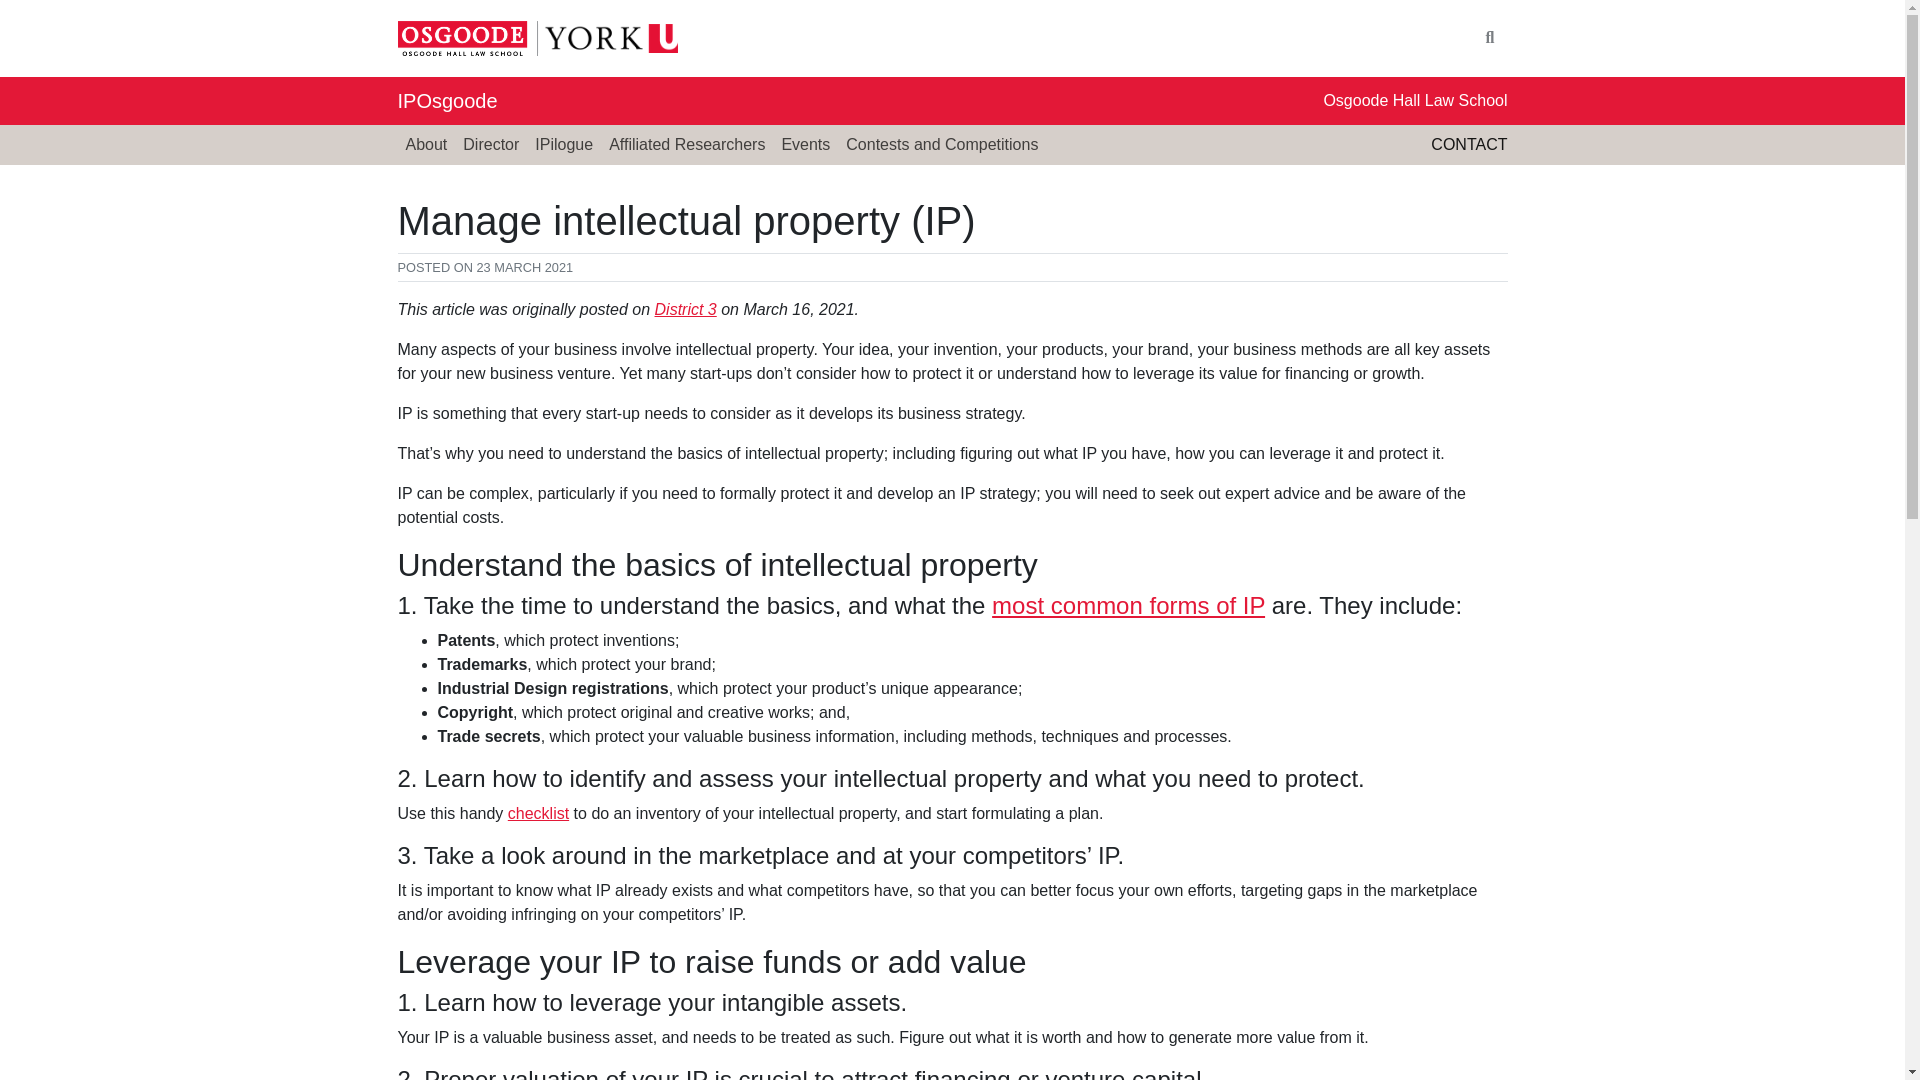 The image size is (1920, 1080). I want to click on CONTACT, so click(1468, 144).